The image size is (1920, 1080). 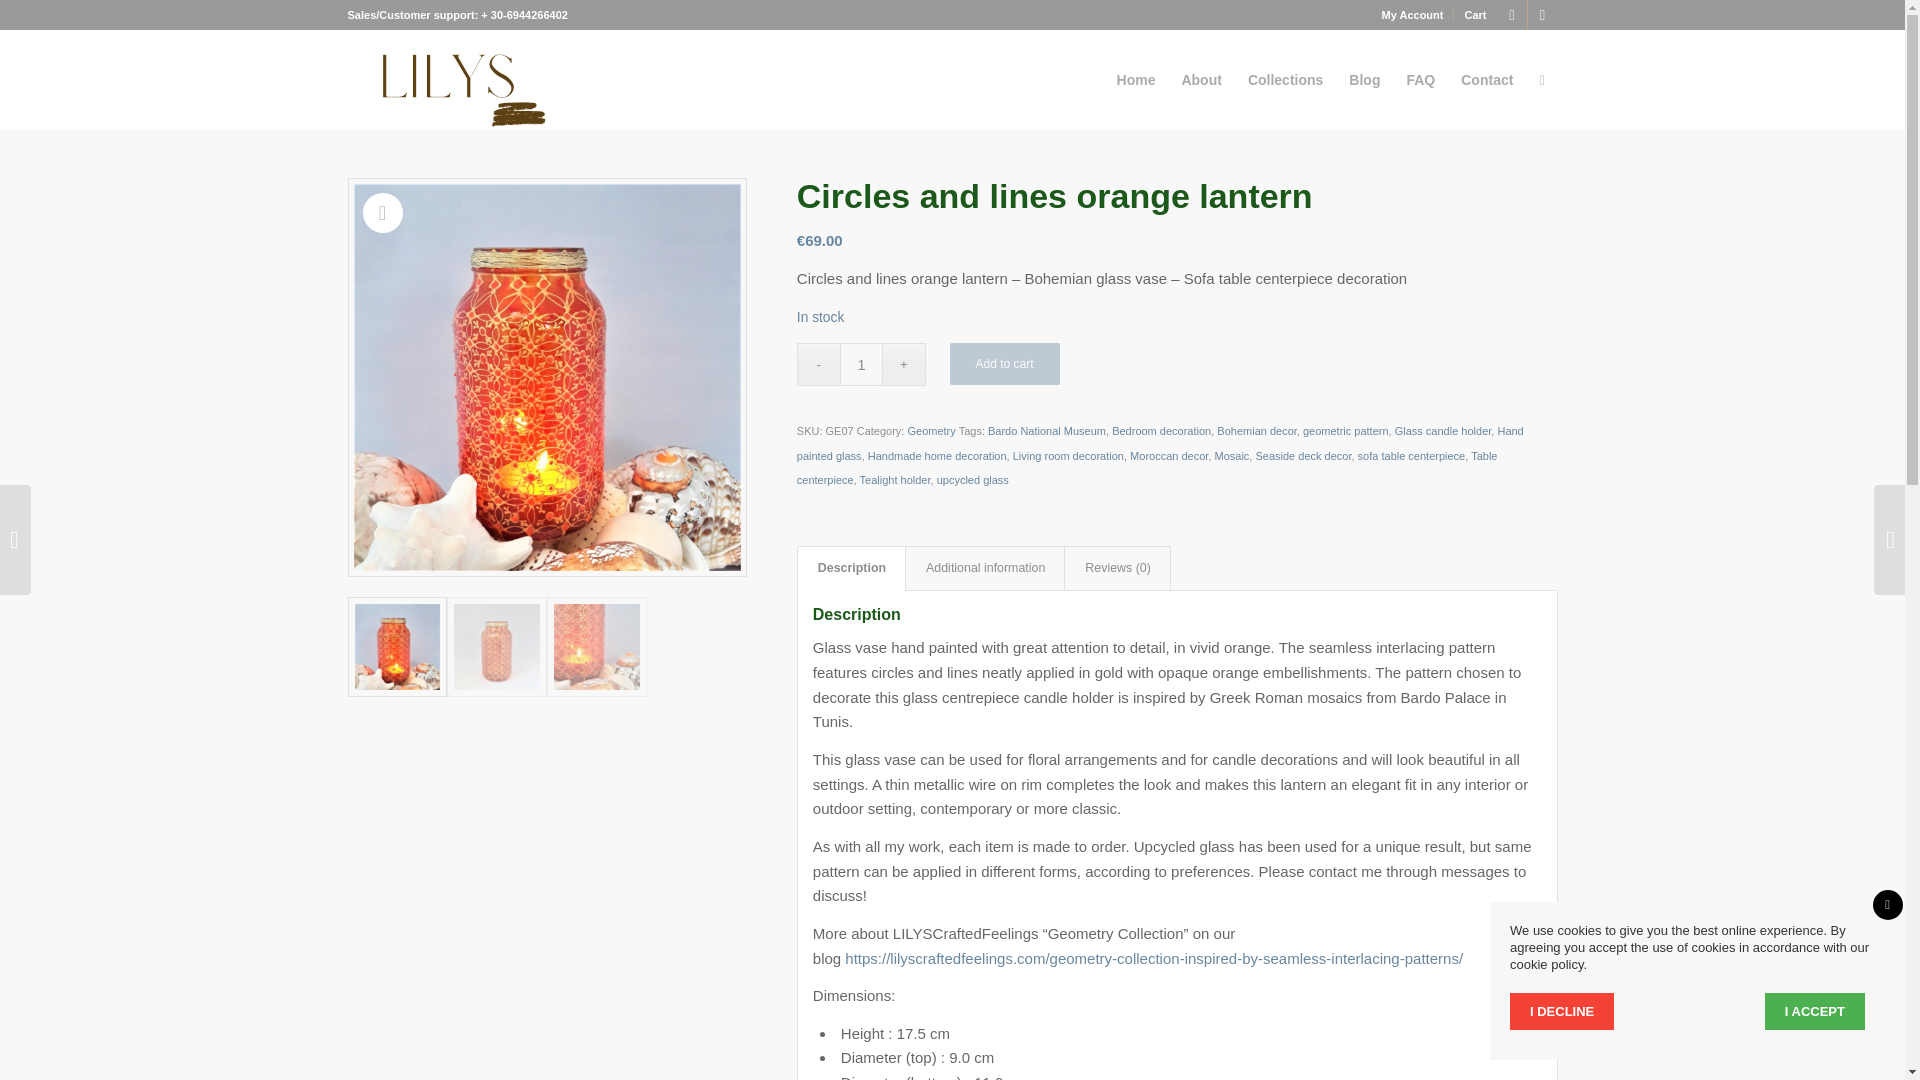 I want to click on Description, so click(x=851, y=568).